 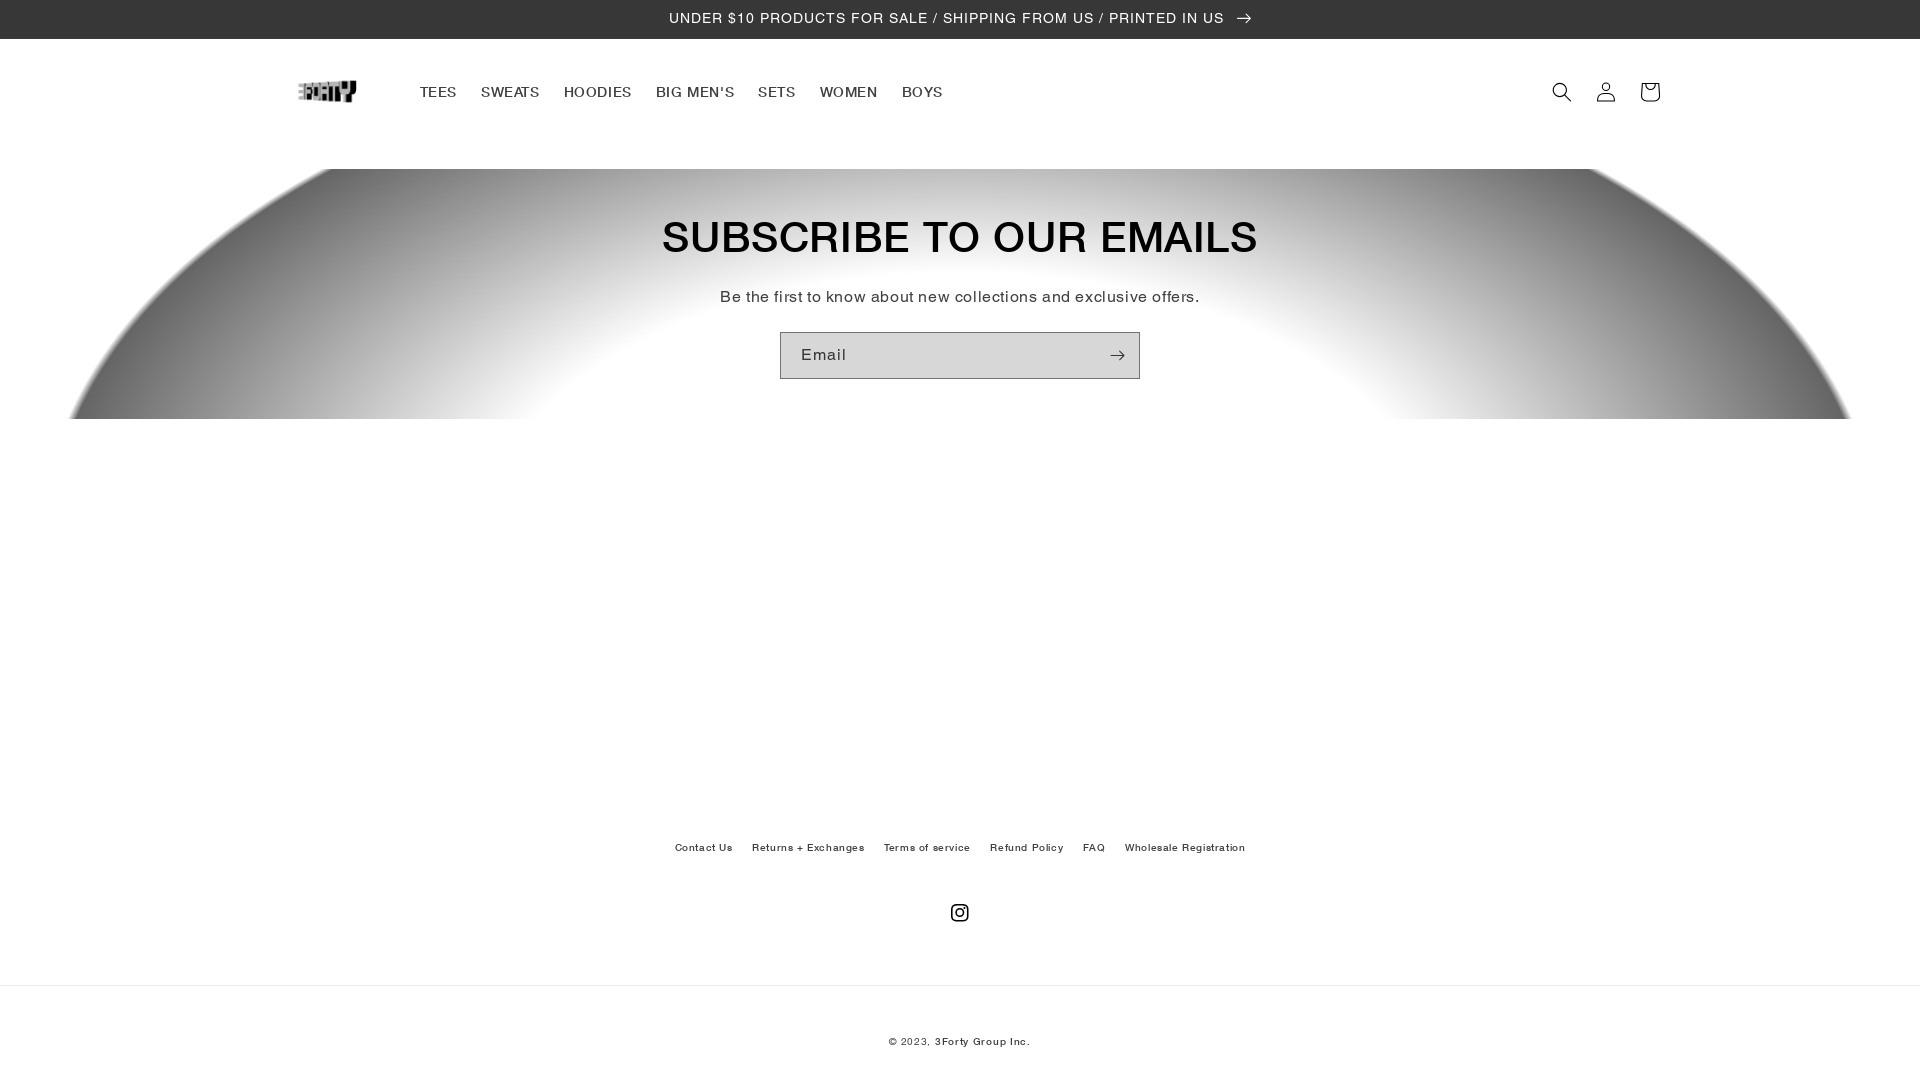 What do you see at coordinates (849, 92) in the screenshot?
I see `WOMEN` at bounding box center [849, 92].